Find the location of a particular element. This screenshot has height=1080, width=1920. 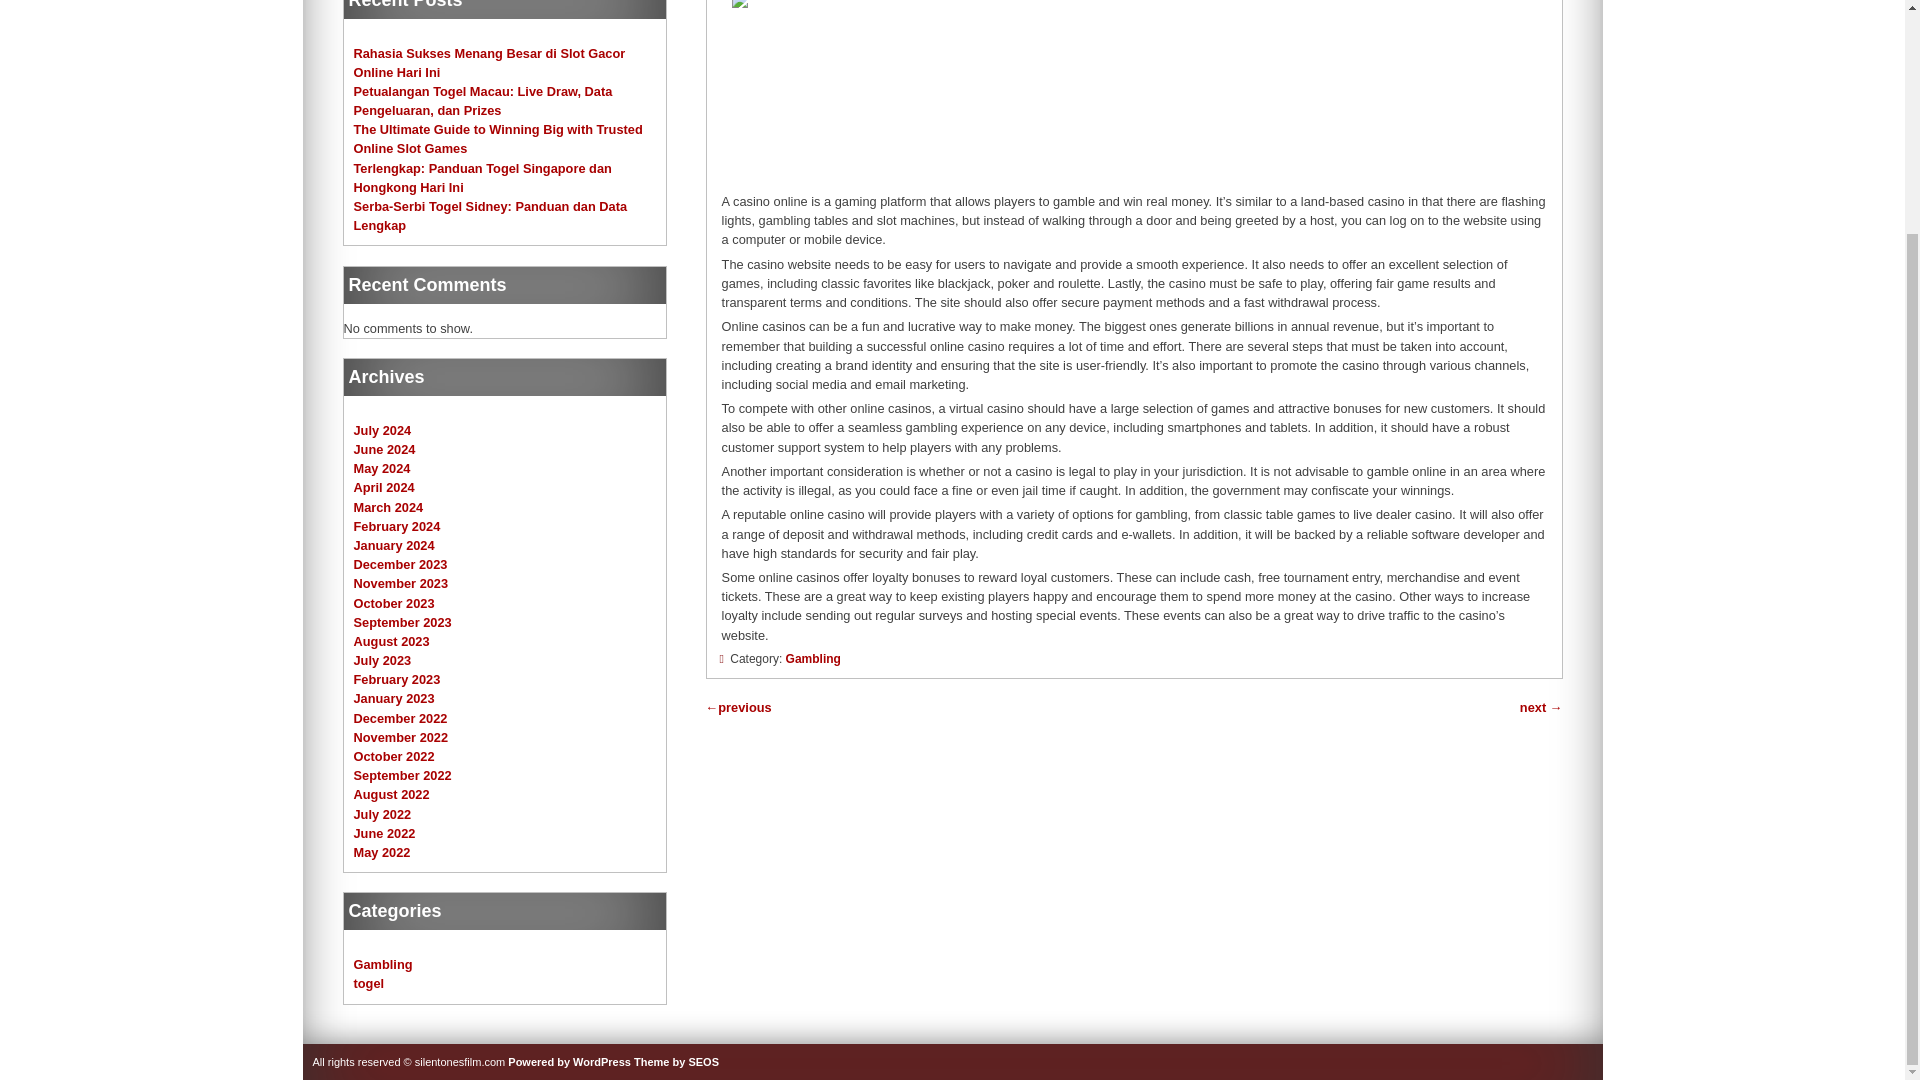

Rahasia Sukses Menang Besar di Slot Gacor Online Hari Ini is located at coordinates (489, 62).